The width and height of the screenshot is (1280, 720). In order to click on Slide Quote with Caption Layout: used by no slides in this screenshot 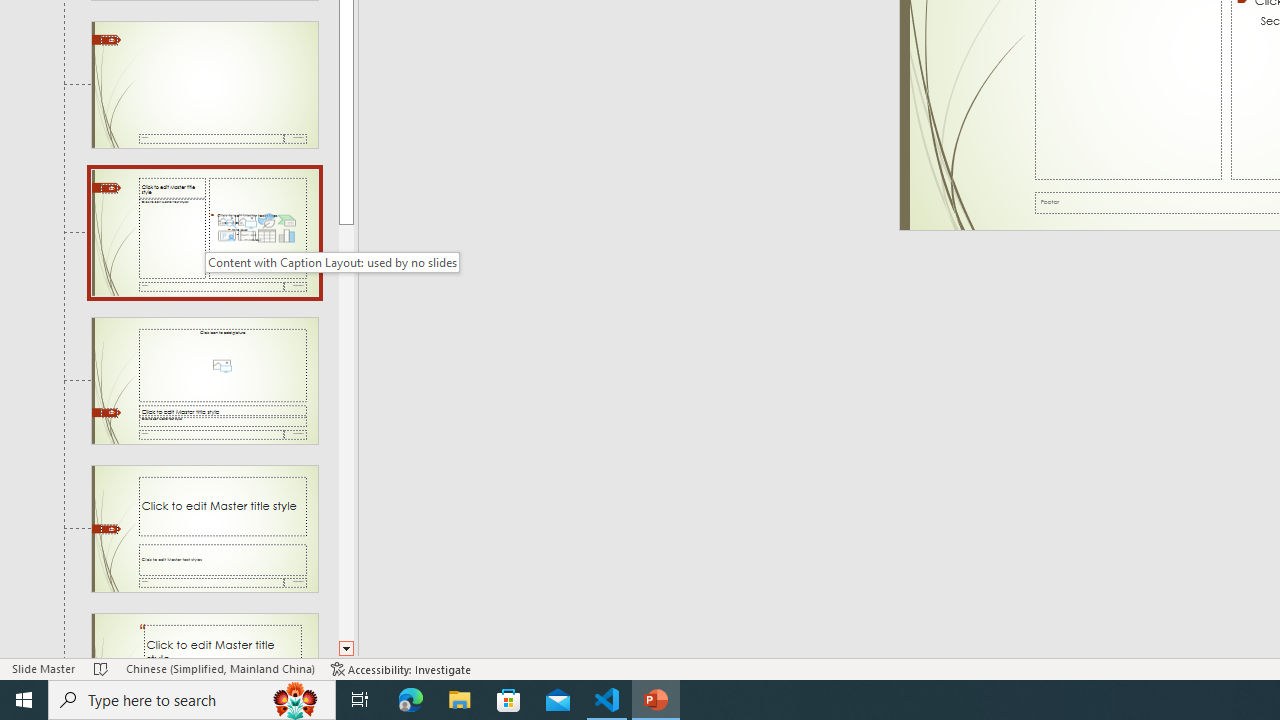, I will do `click(204, 636)`.